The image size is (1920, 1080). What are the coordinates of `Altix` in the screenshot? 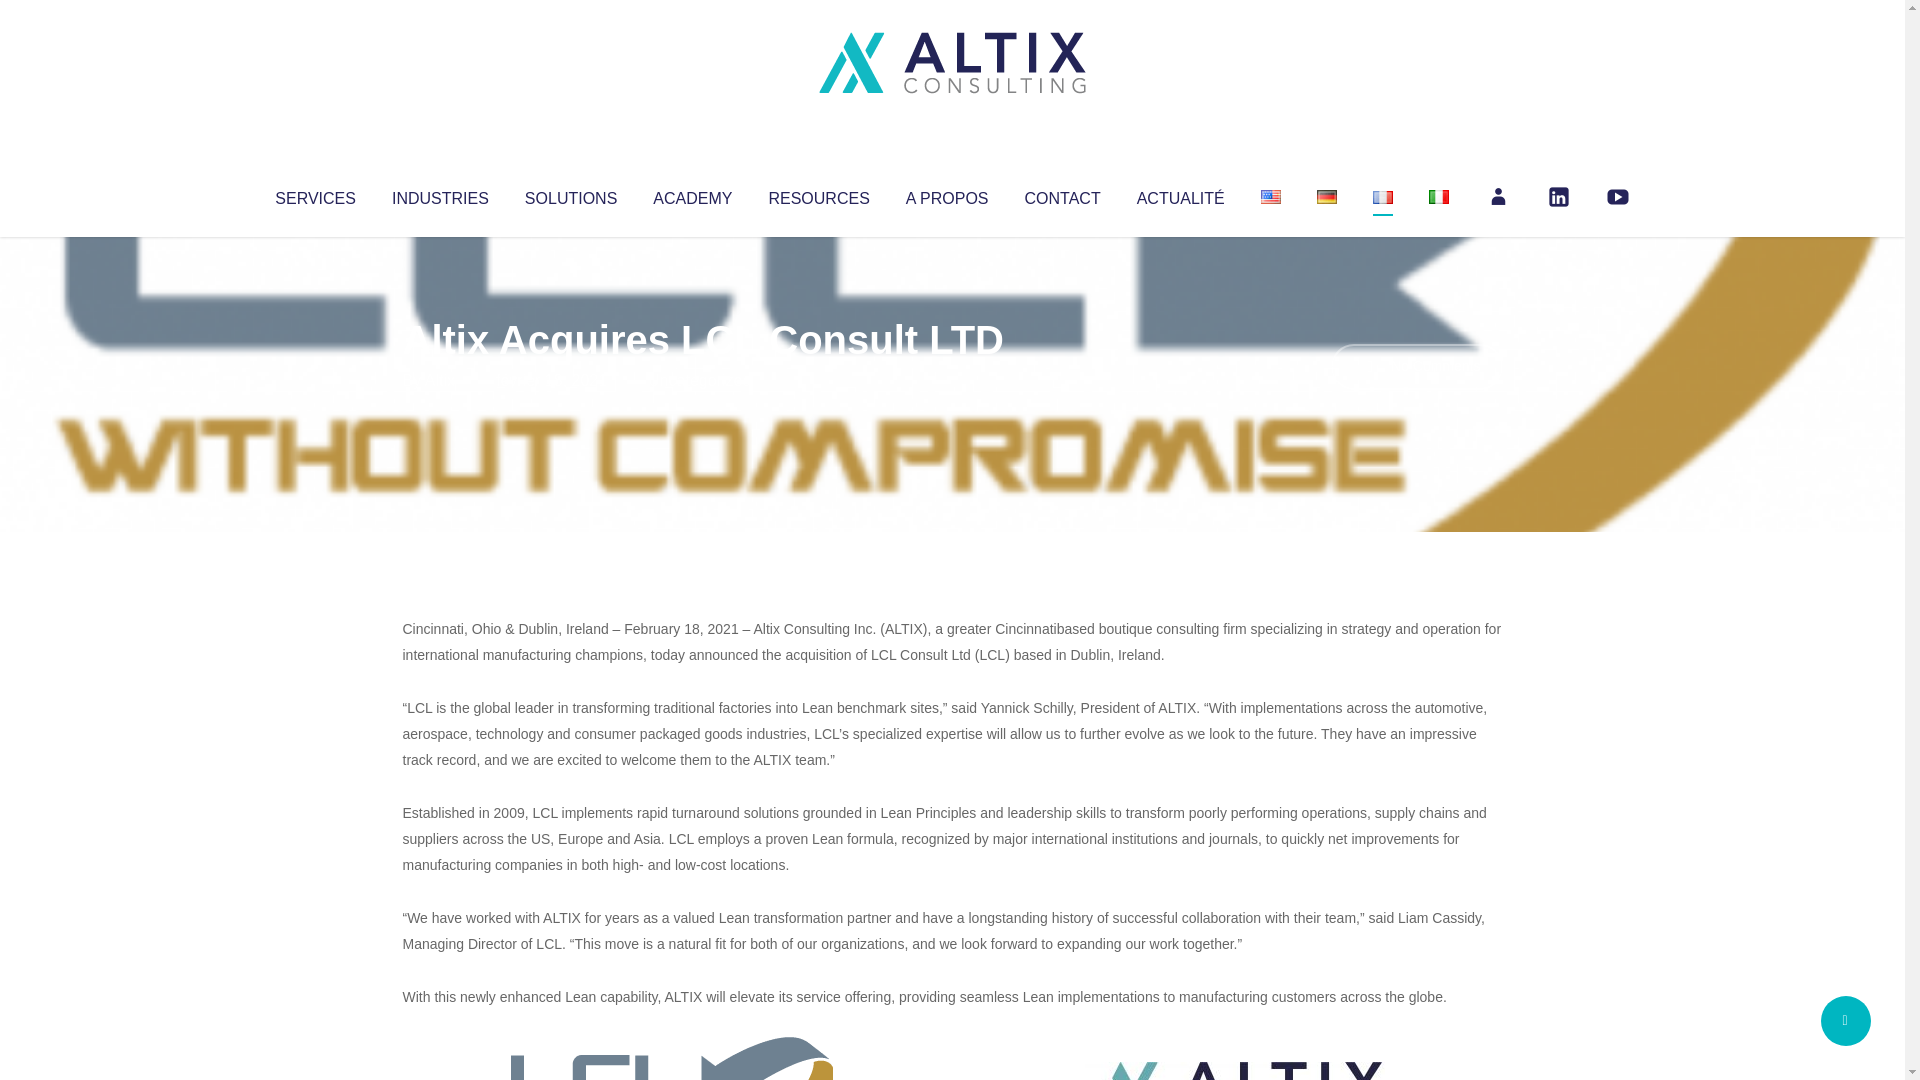 It's located at (440, 380).